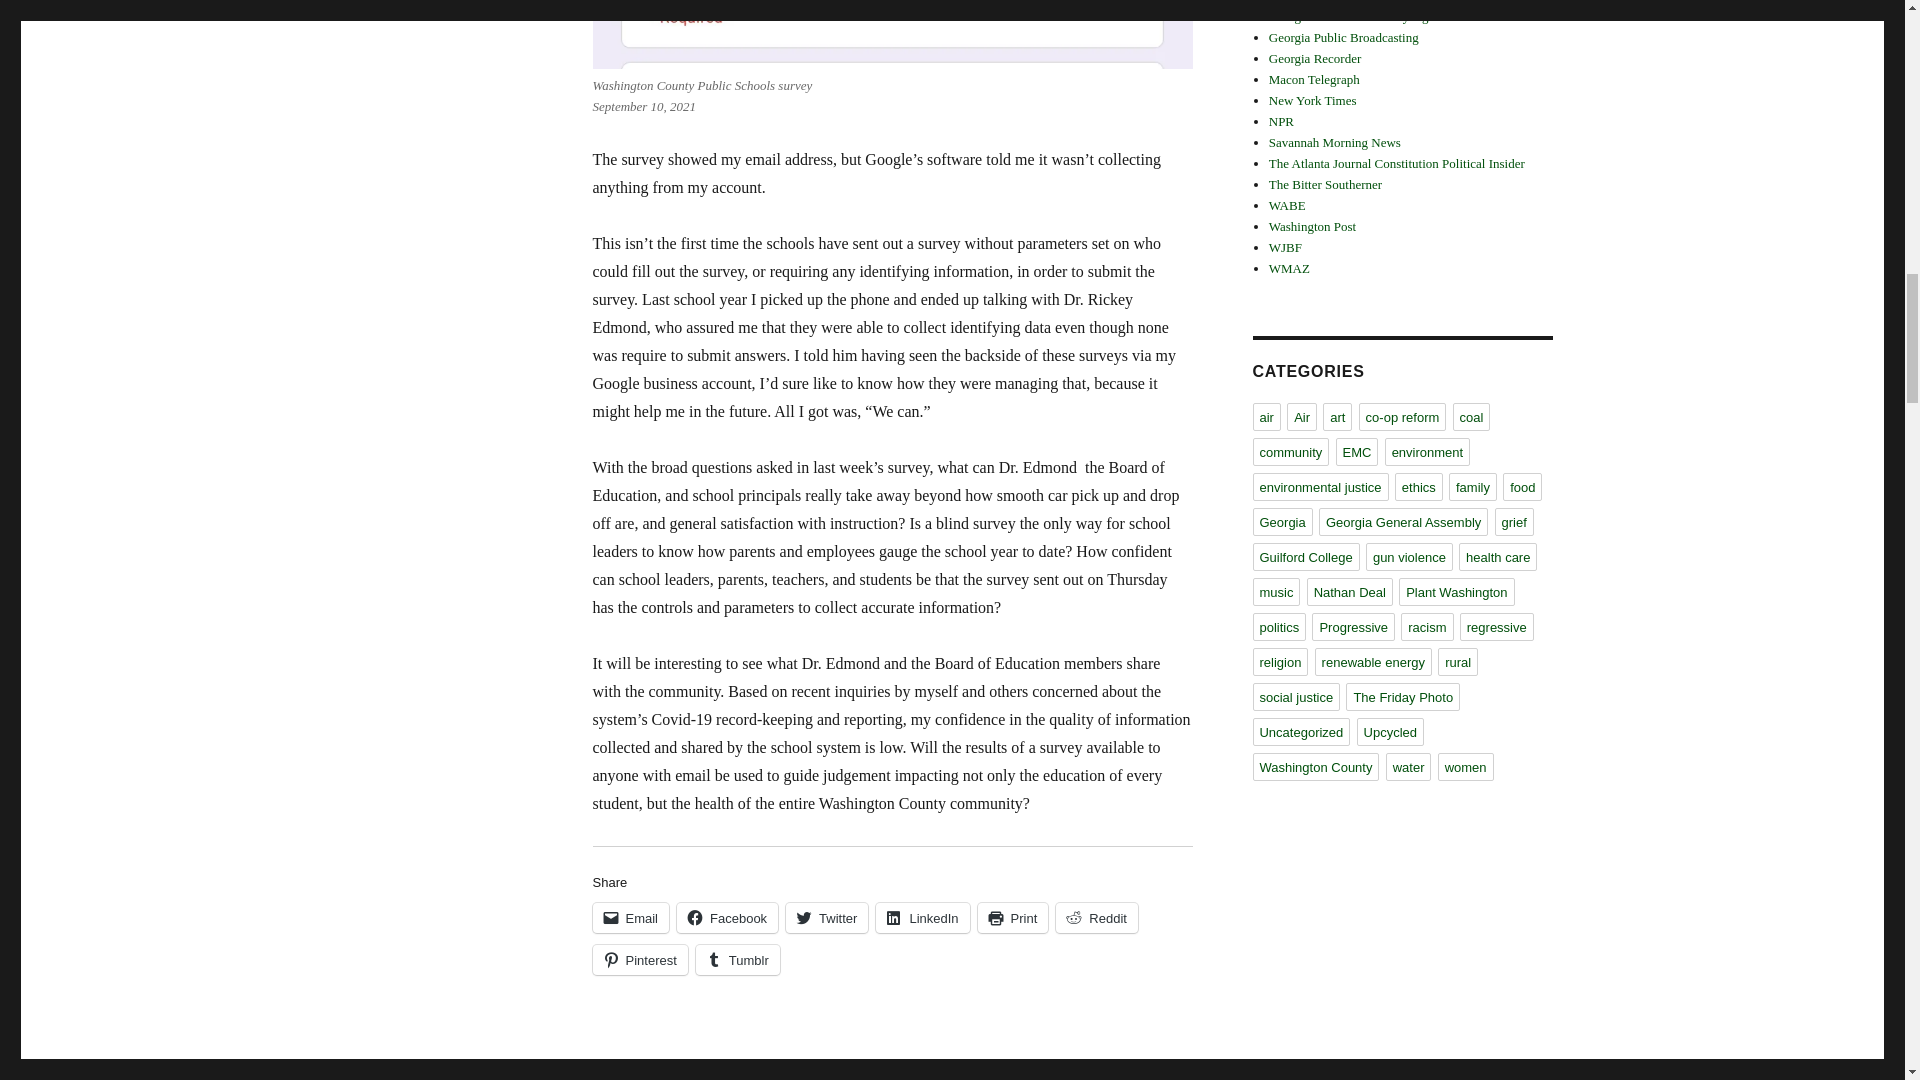  I want to click on Click to email a link to a friend, so click(630, 918).